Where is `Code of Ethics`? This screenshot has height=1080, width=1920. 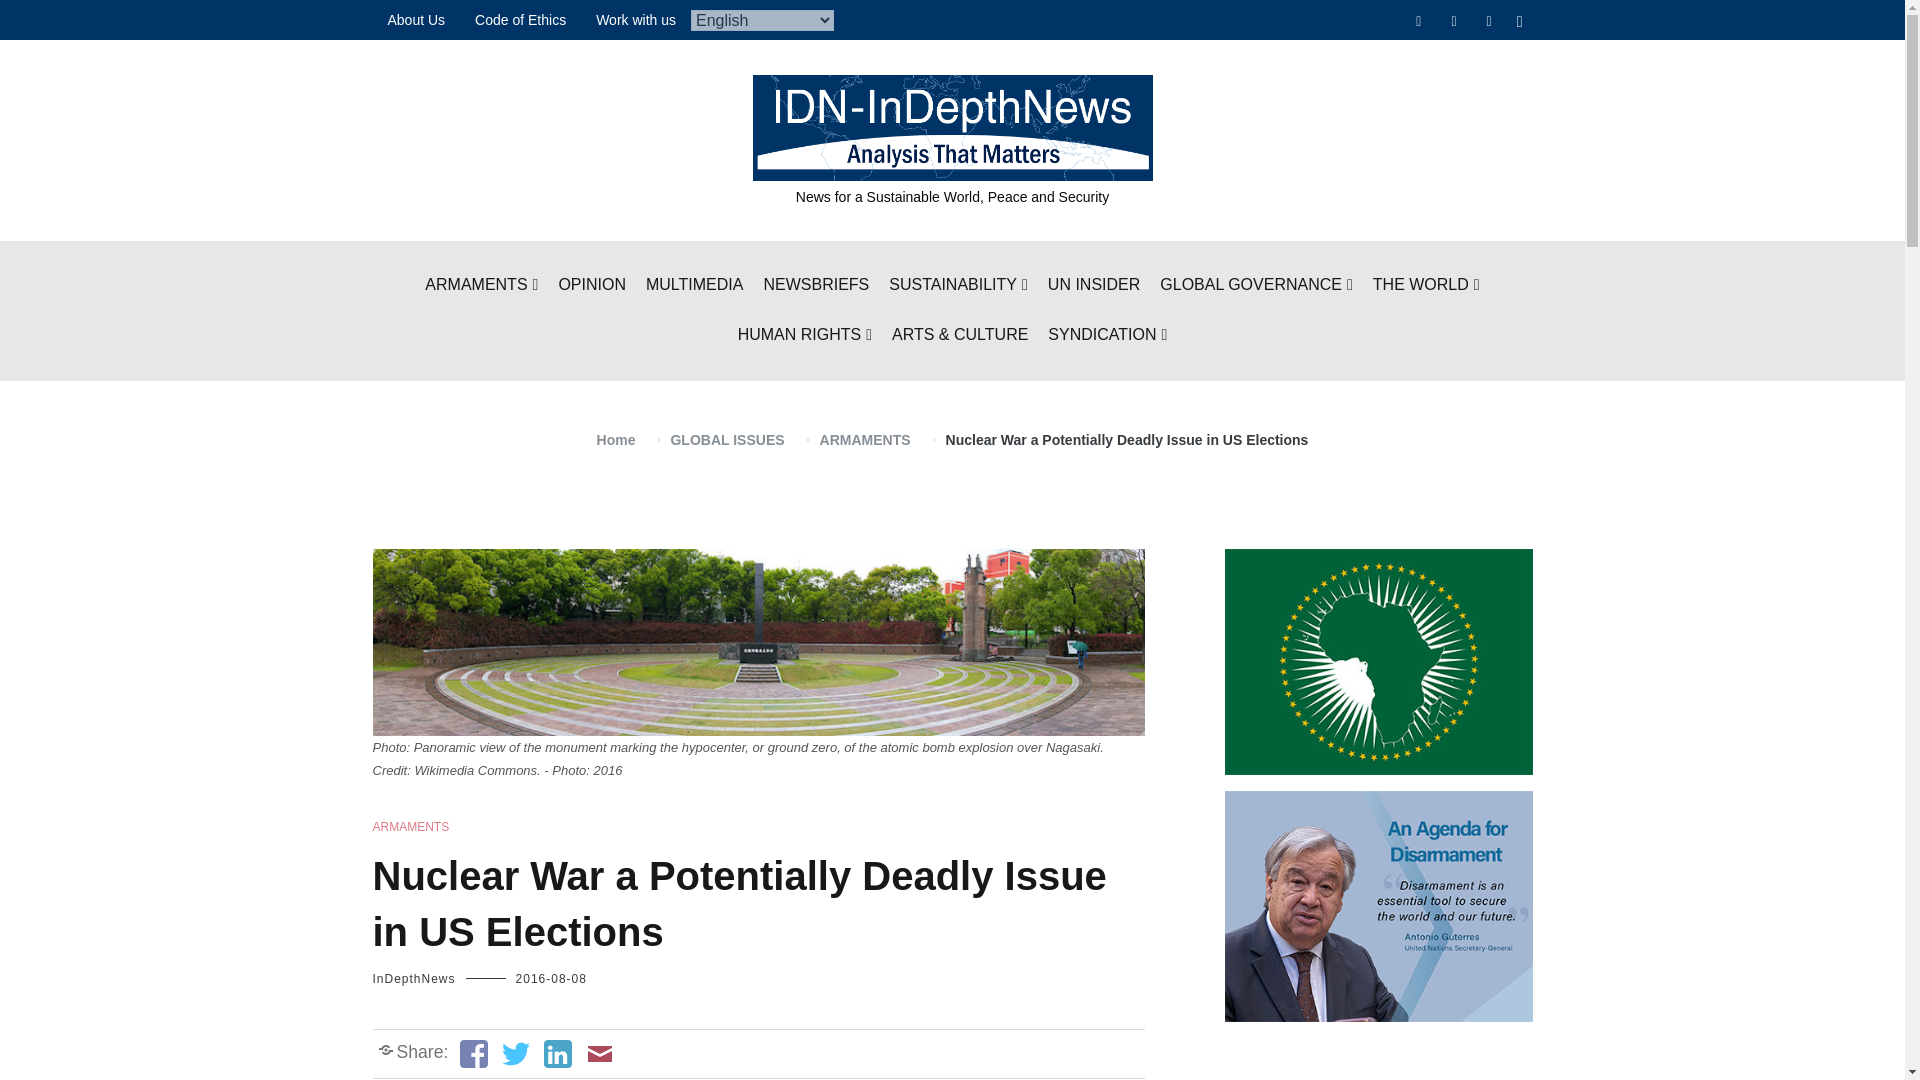 Code of Ethics is located at coordinates (520, 20).